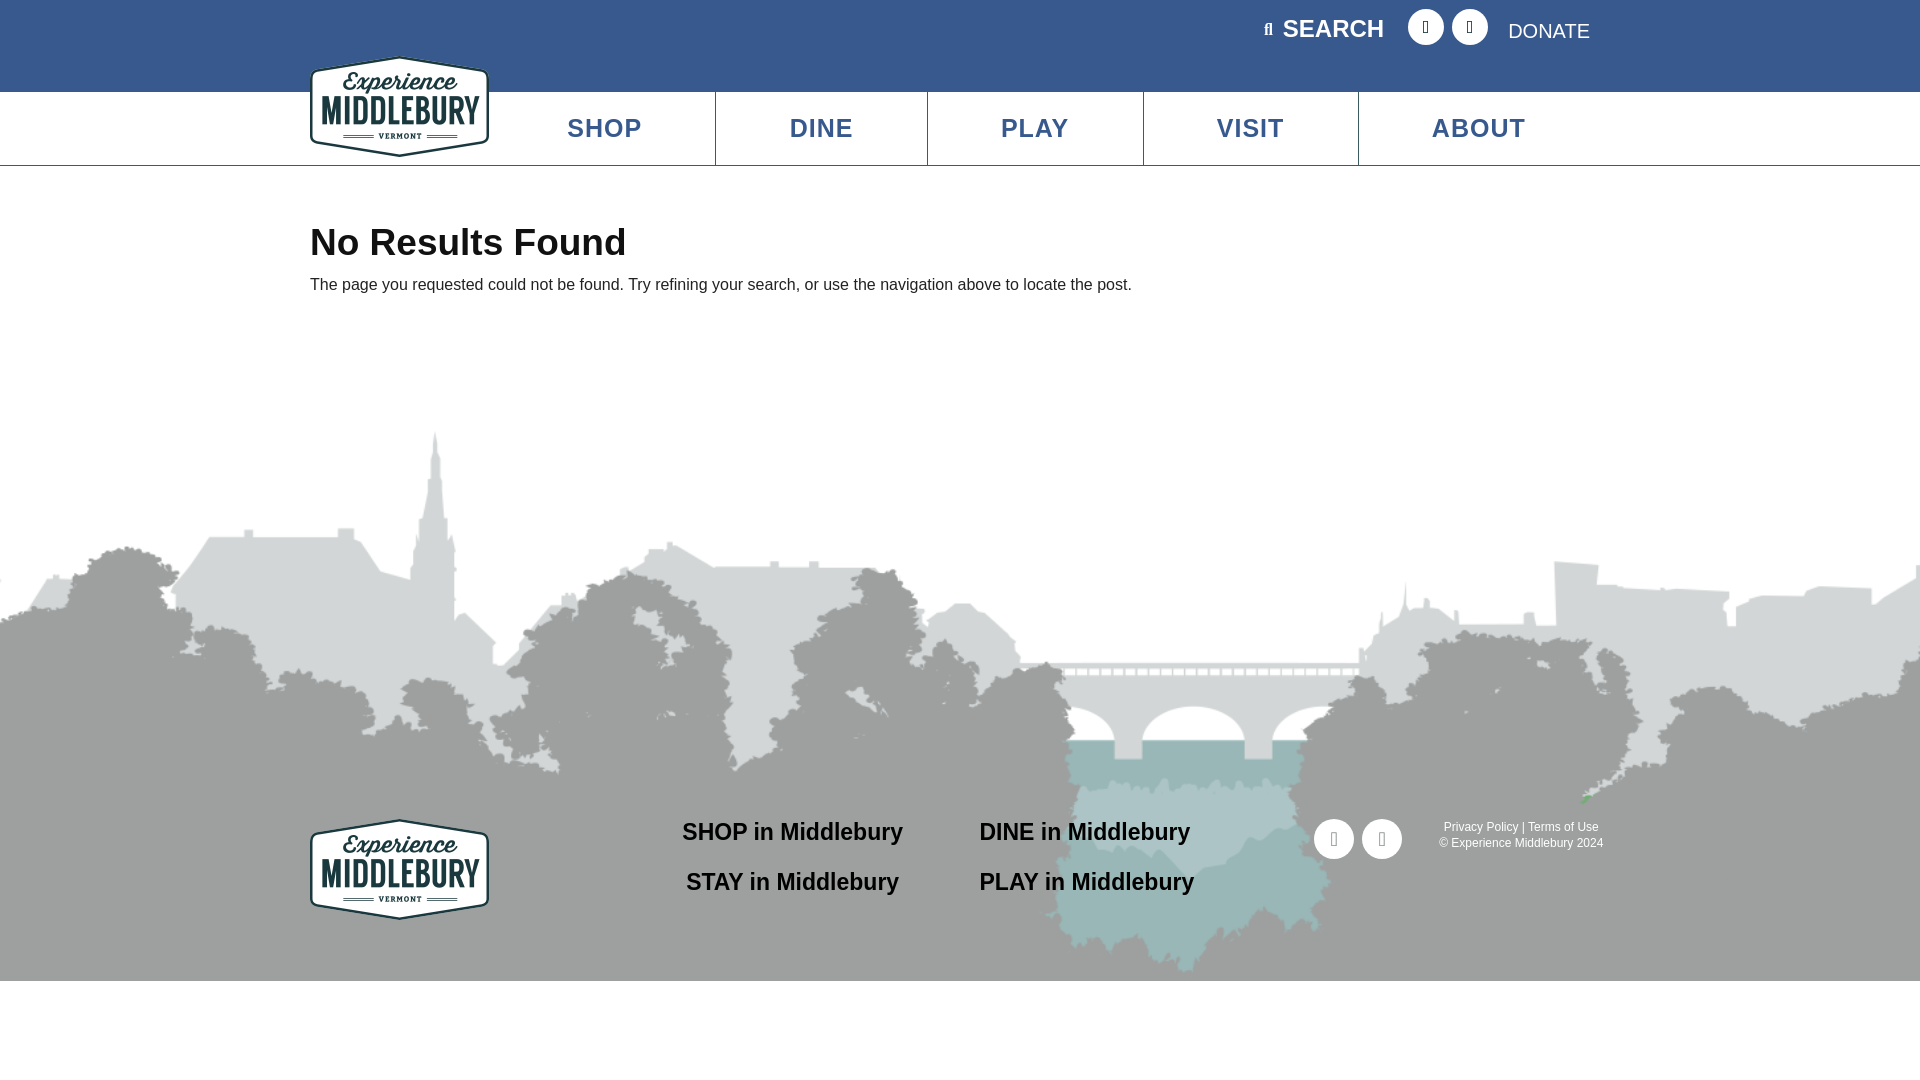 Image resolution: width=1920 pixels, height=1080 pixels. What do you see at coordinates (1335, 28) in the screenshot?
I see `SEARCH` at bounding box center [1335, 28].